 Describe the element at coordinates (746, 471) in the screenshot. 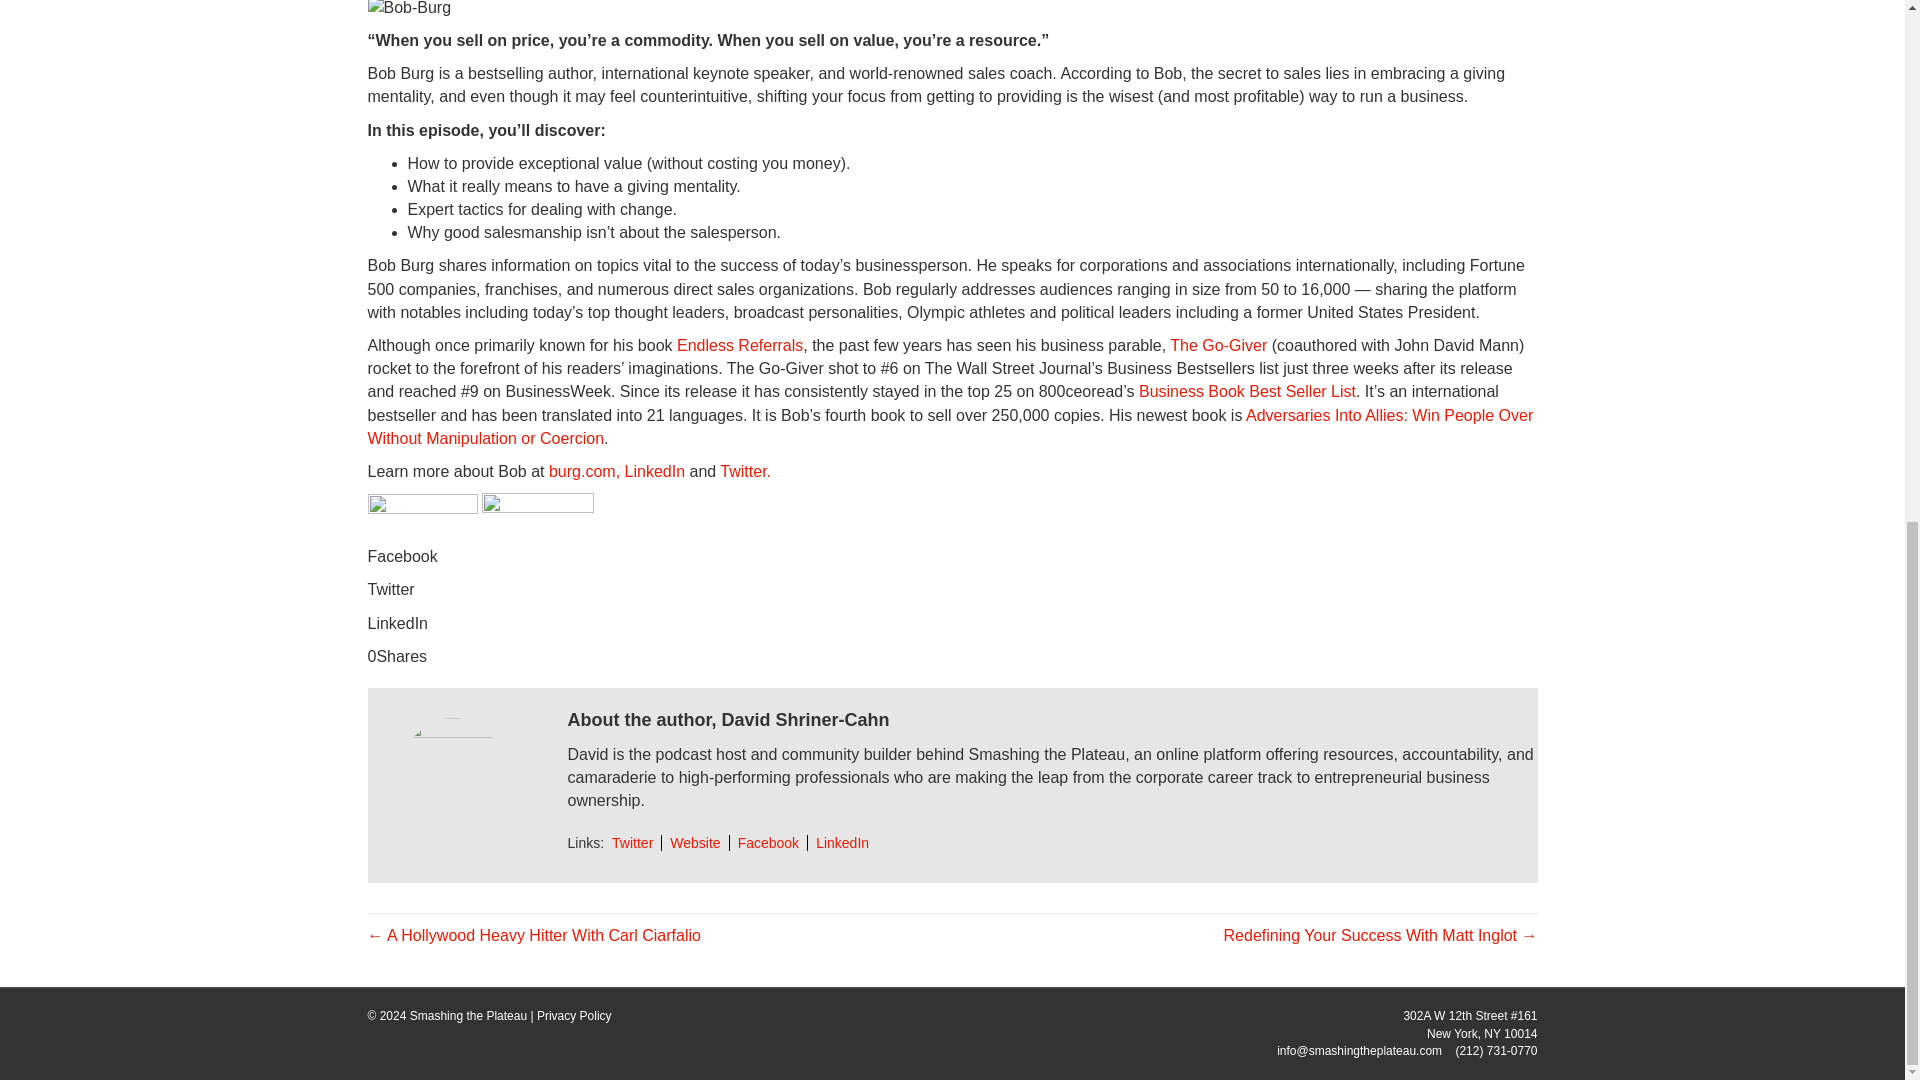

I see `Twitter.` at that location.